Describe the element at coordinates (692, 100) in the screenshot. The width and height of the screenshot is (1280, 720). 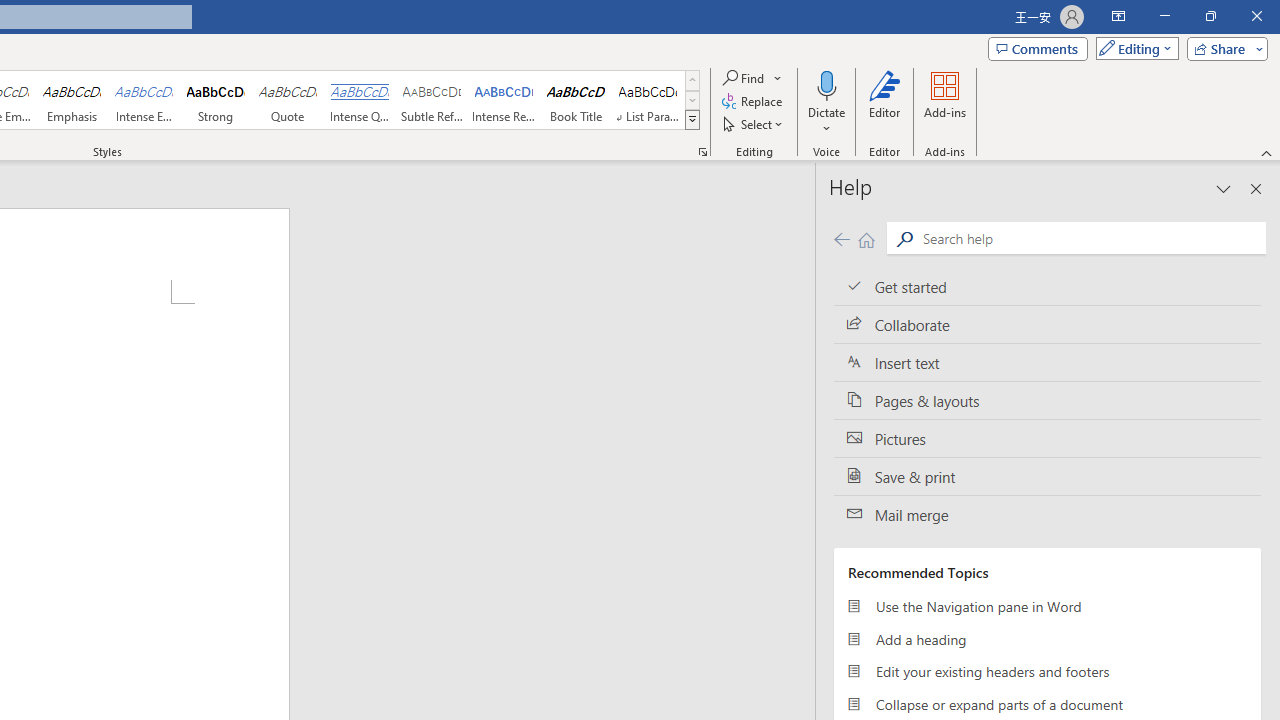
I see `Row Down` at that location.